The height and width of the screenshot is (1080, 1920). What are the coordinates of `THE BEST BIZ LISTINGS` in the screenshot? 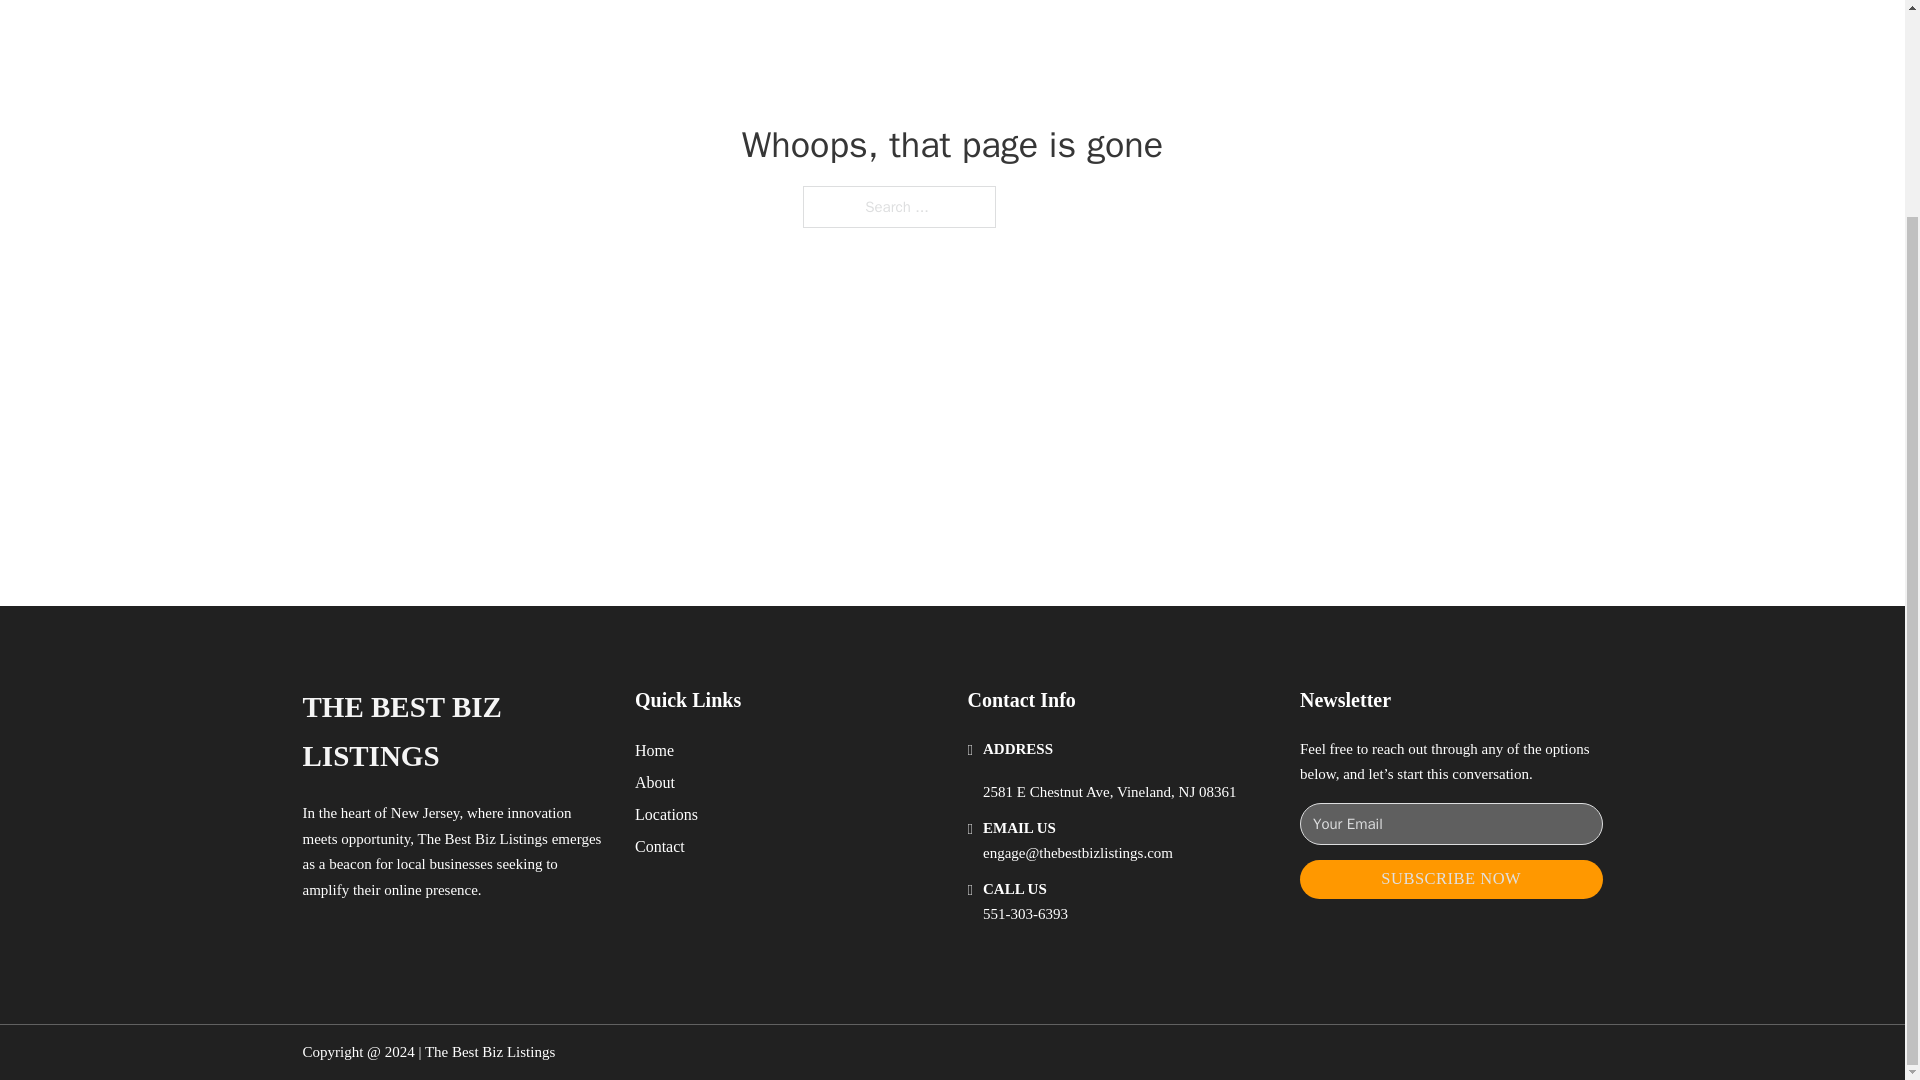 It's located at (452, 732).